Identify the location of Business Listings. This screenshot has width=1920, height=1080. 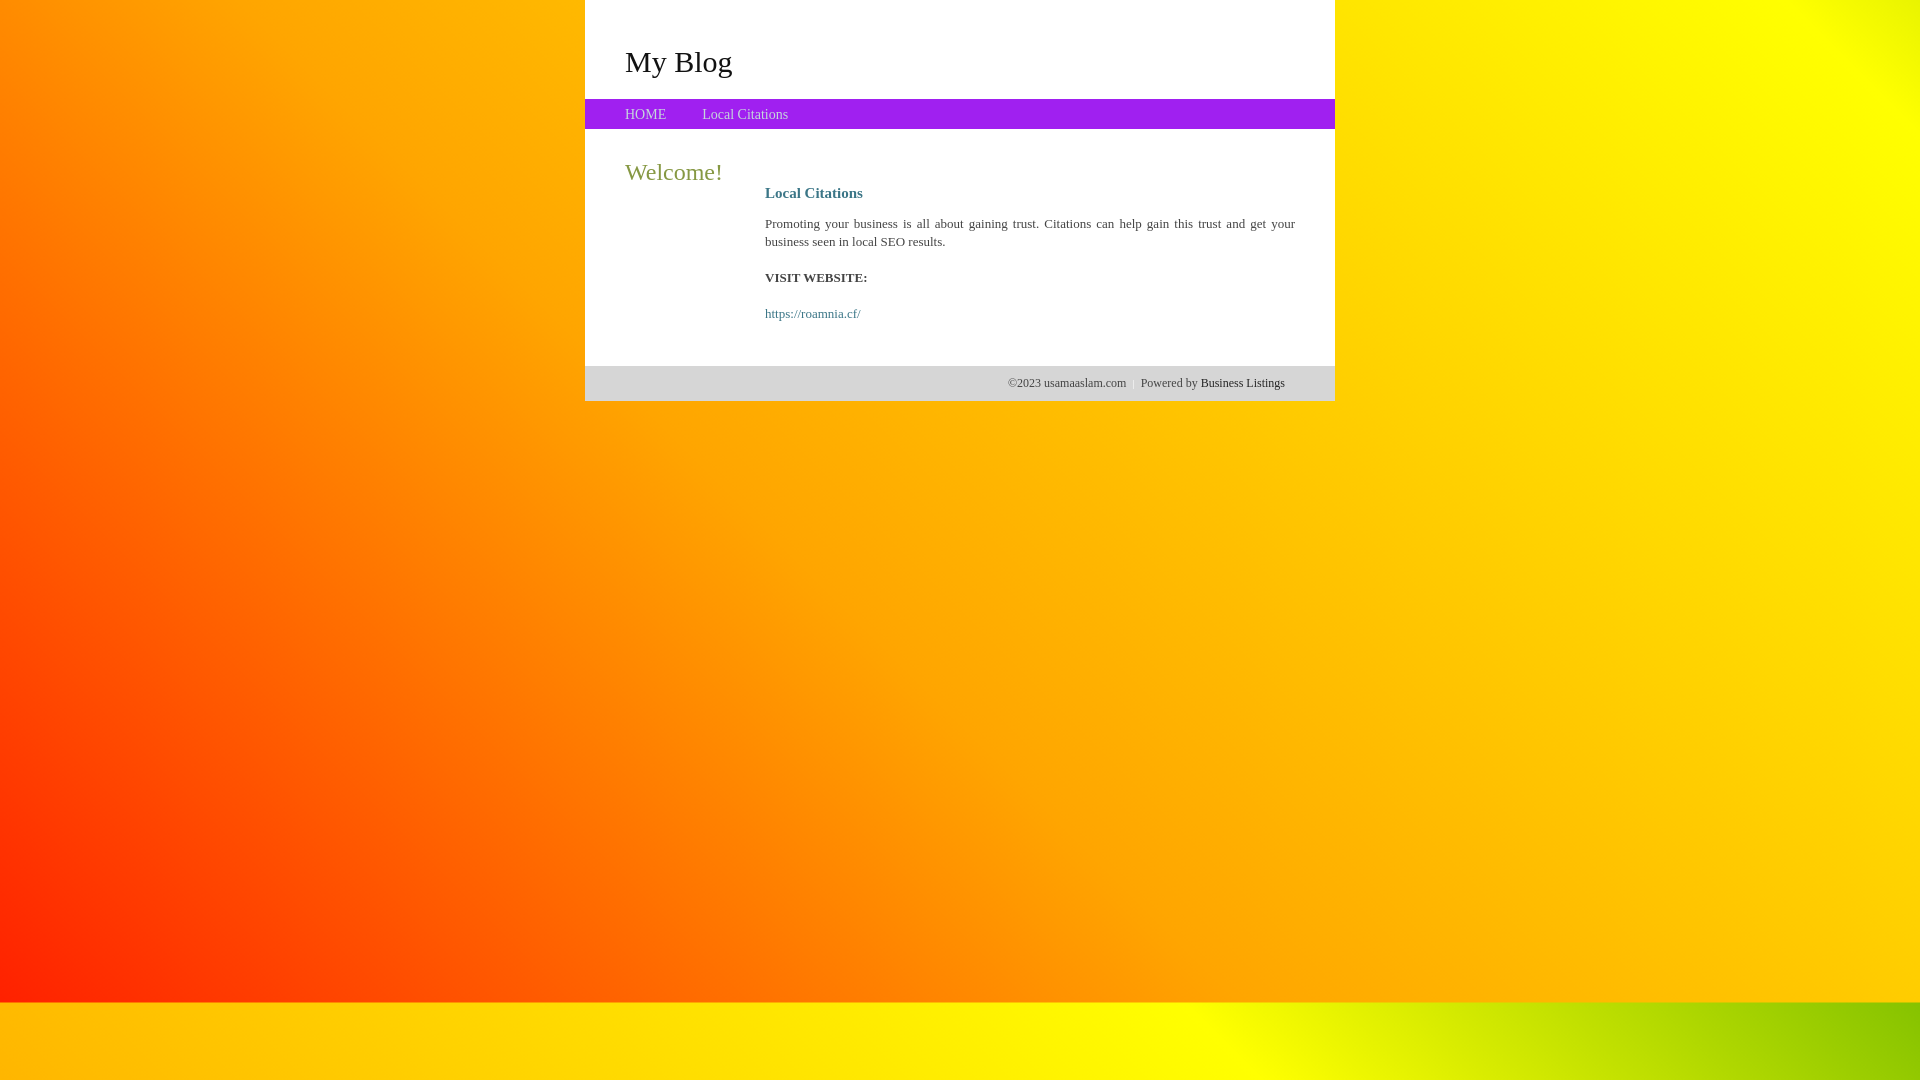
(1243, 383).